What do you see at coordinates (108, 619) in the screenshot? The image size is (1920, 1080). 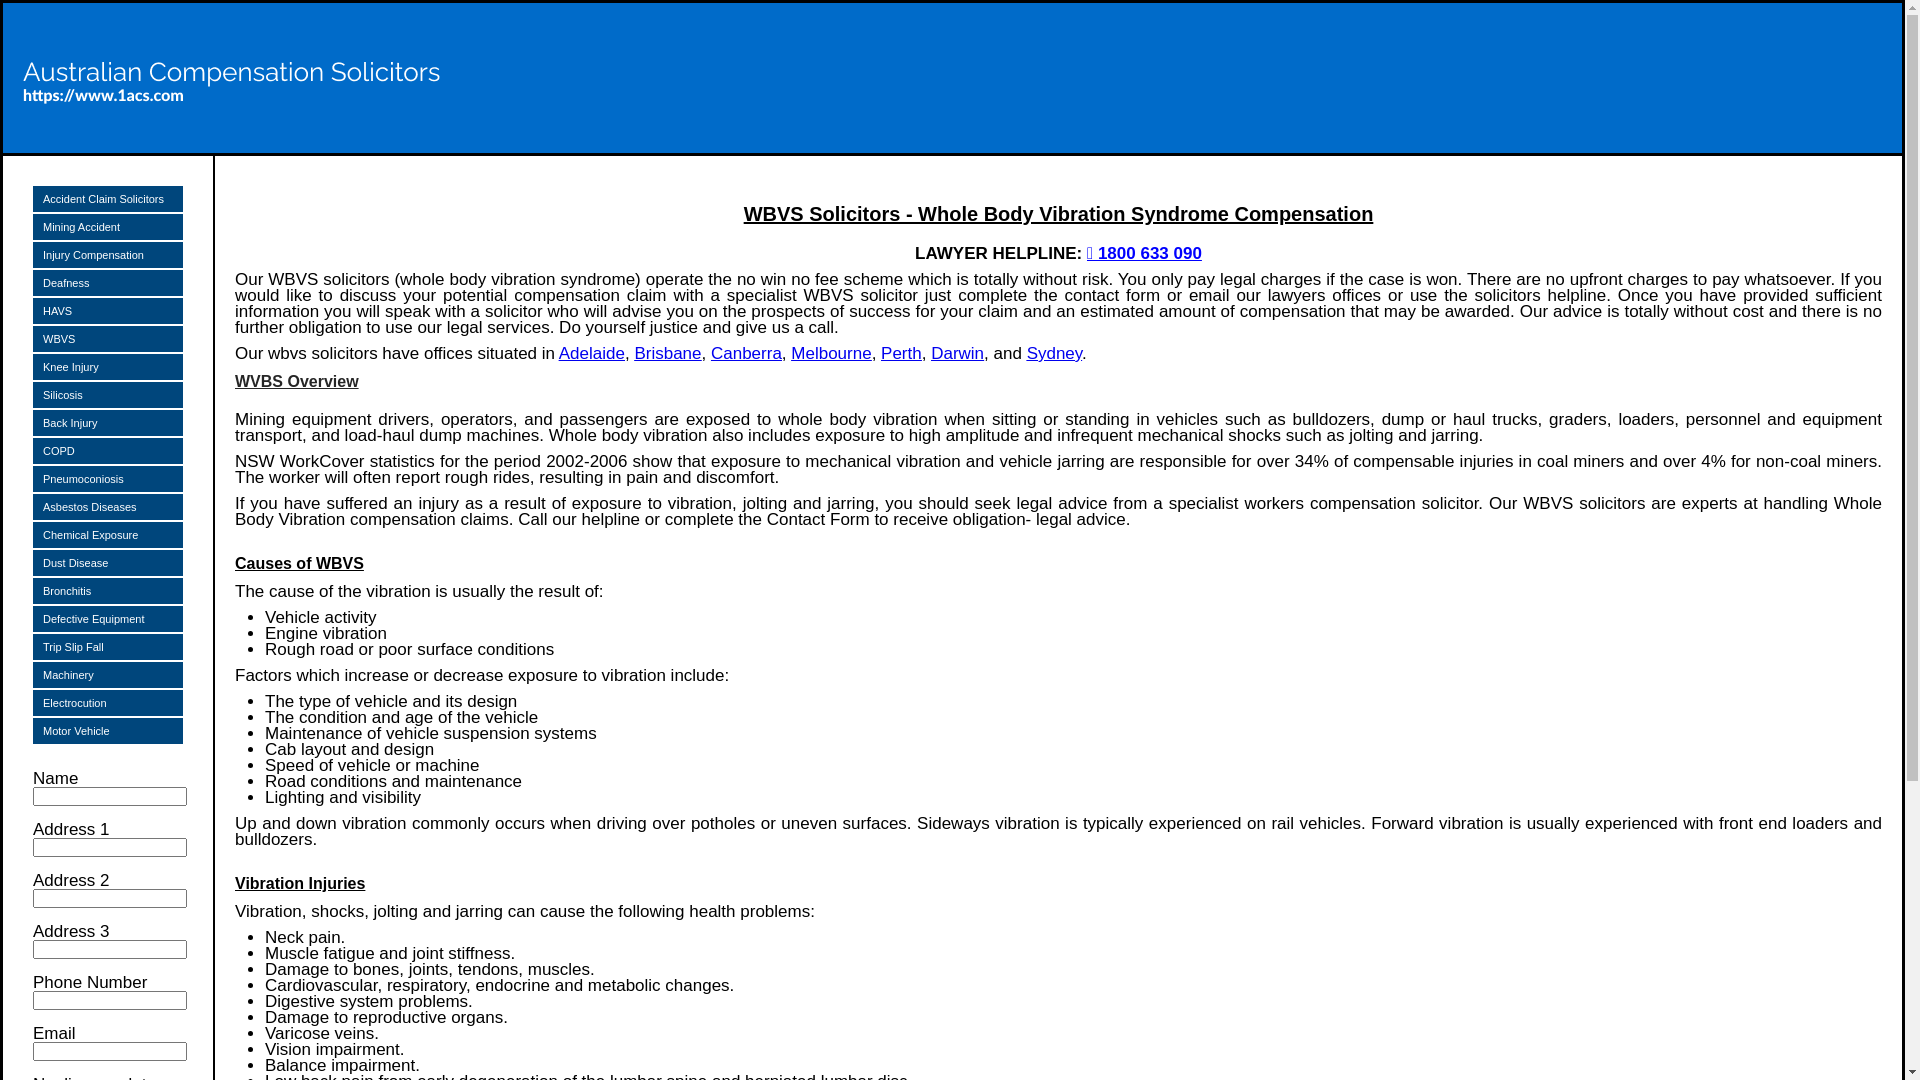 I see `Defective Equipment` at bounding box center [108, 619].